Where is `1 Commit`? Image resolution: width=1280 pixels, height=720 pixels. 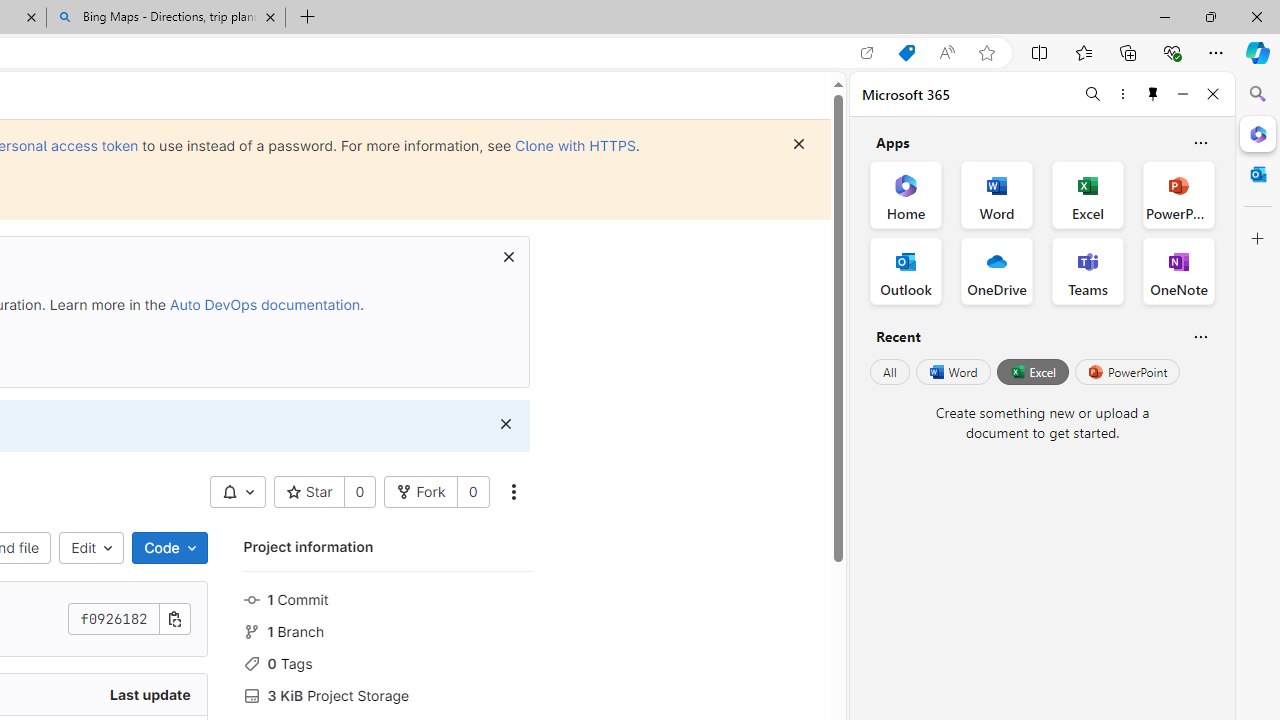
1 Commit is located at coordinates (388, 598).